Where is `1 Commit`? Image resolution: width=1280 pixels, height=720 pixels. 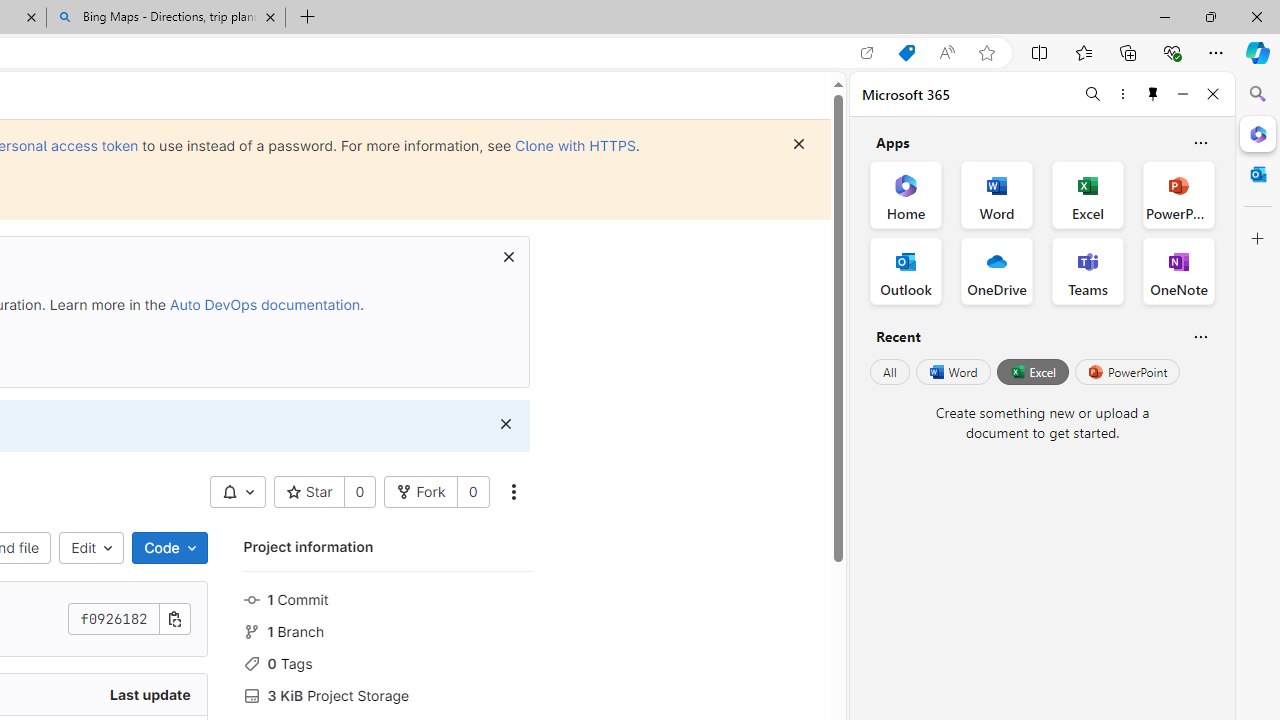
1 Commit is located at coordinates (388, 598).